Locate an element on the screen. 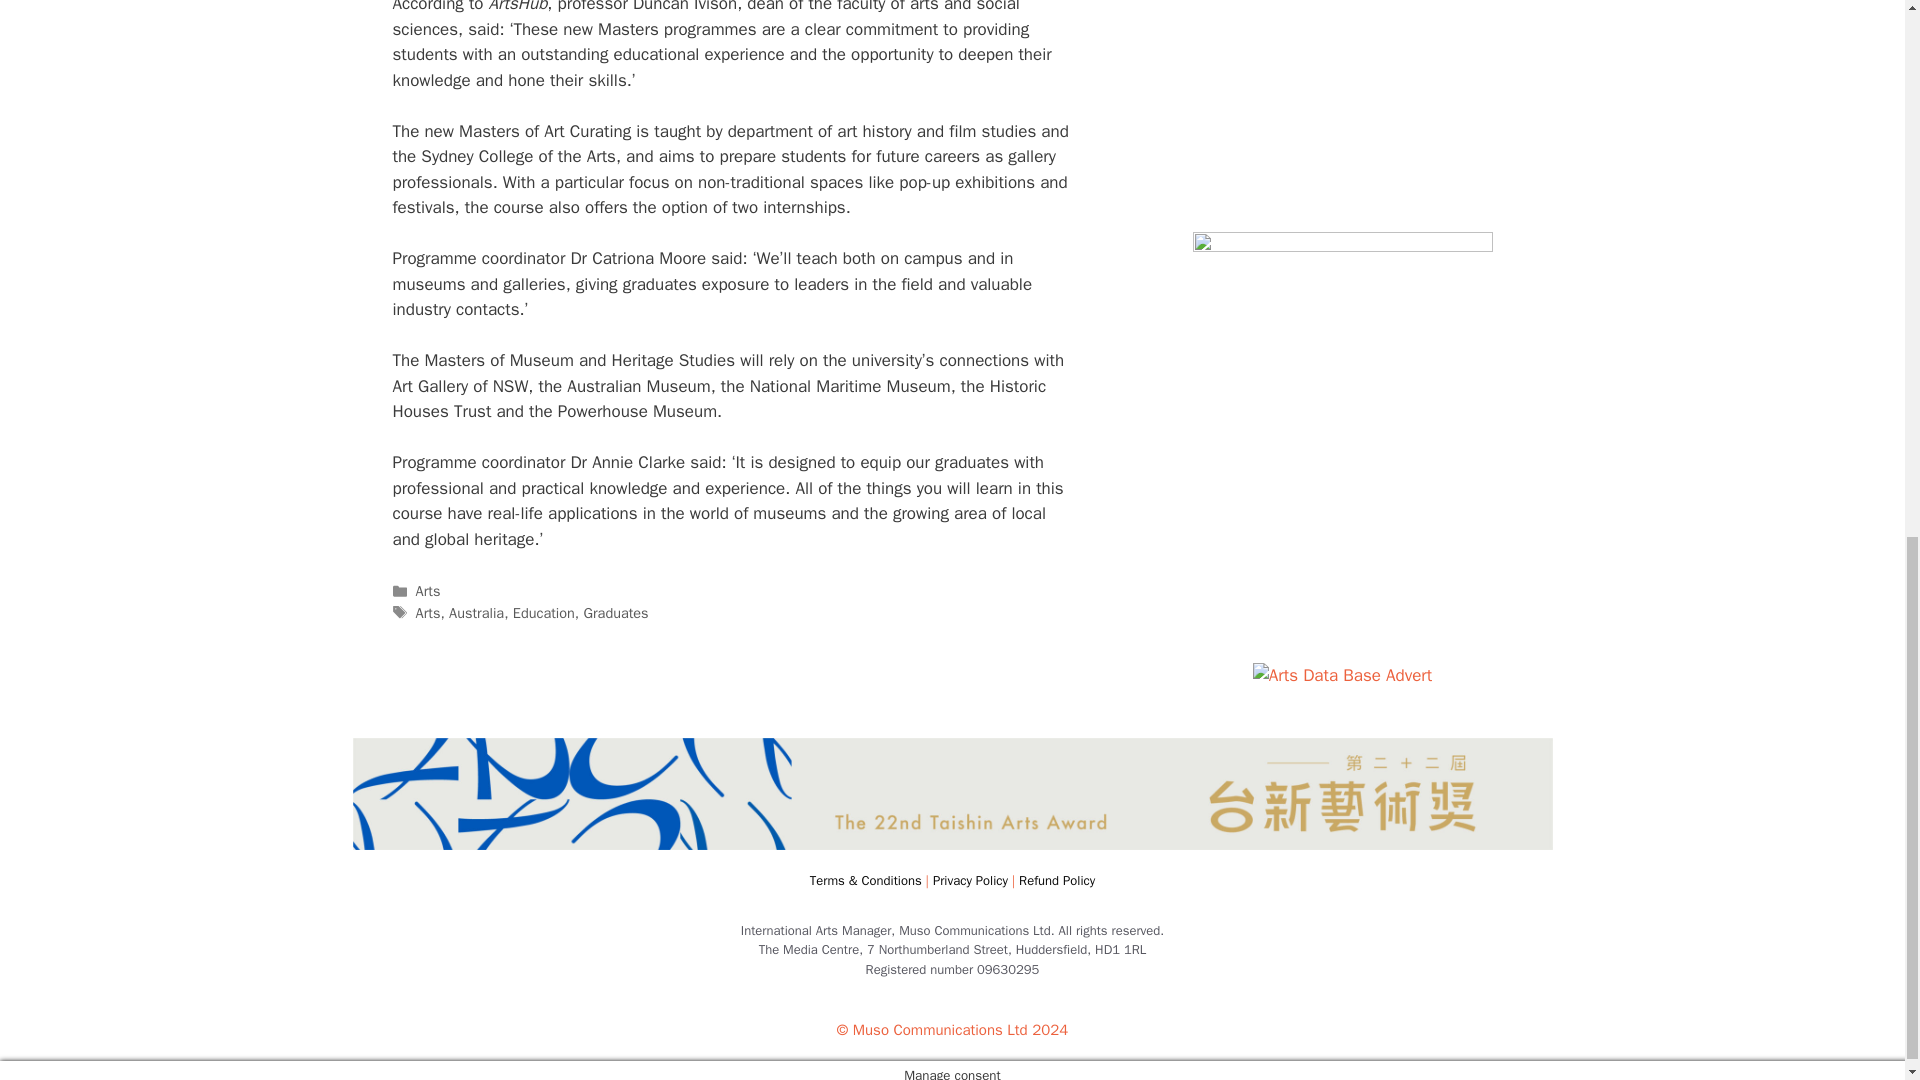 The image size is (1920, 1080). Privacy Policy is located at coordinates (970, 880).